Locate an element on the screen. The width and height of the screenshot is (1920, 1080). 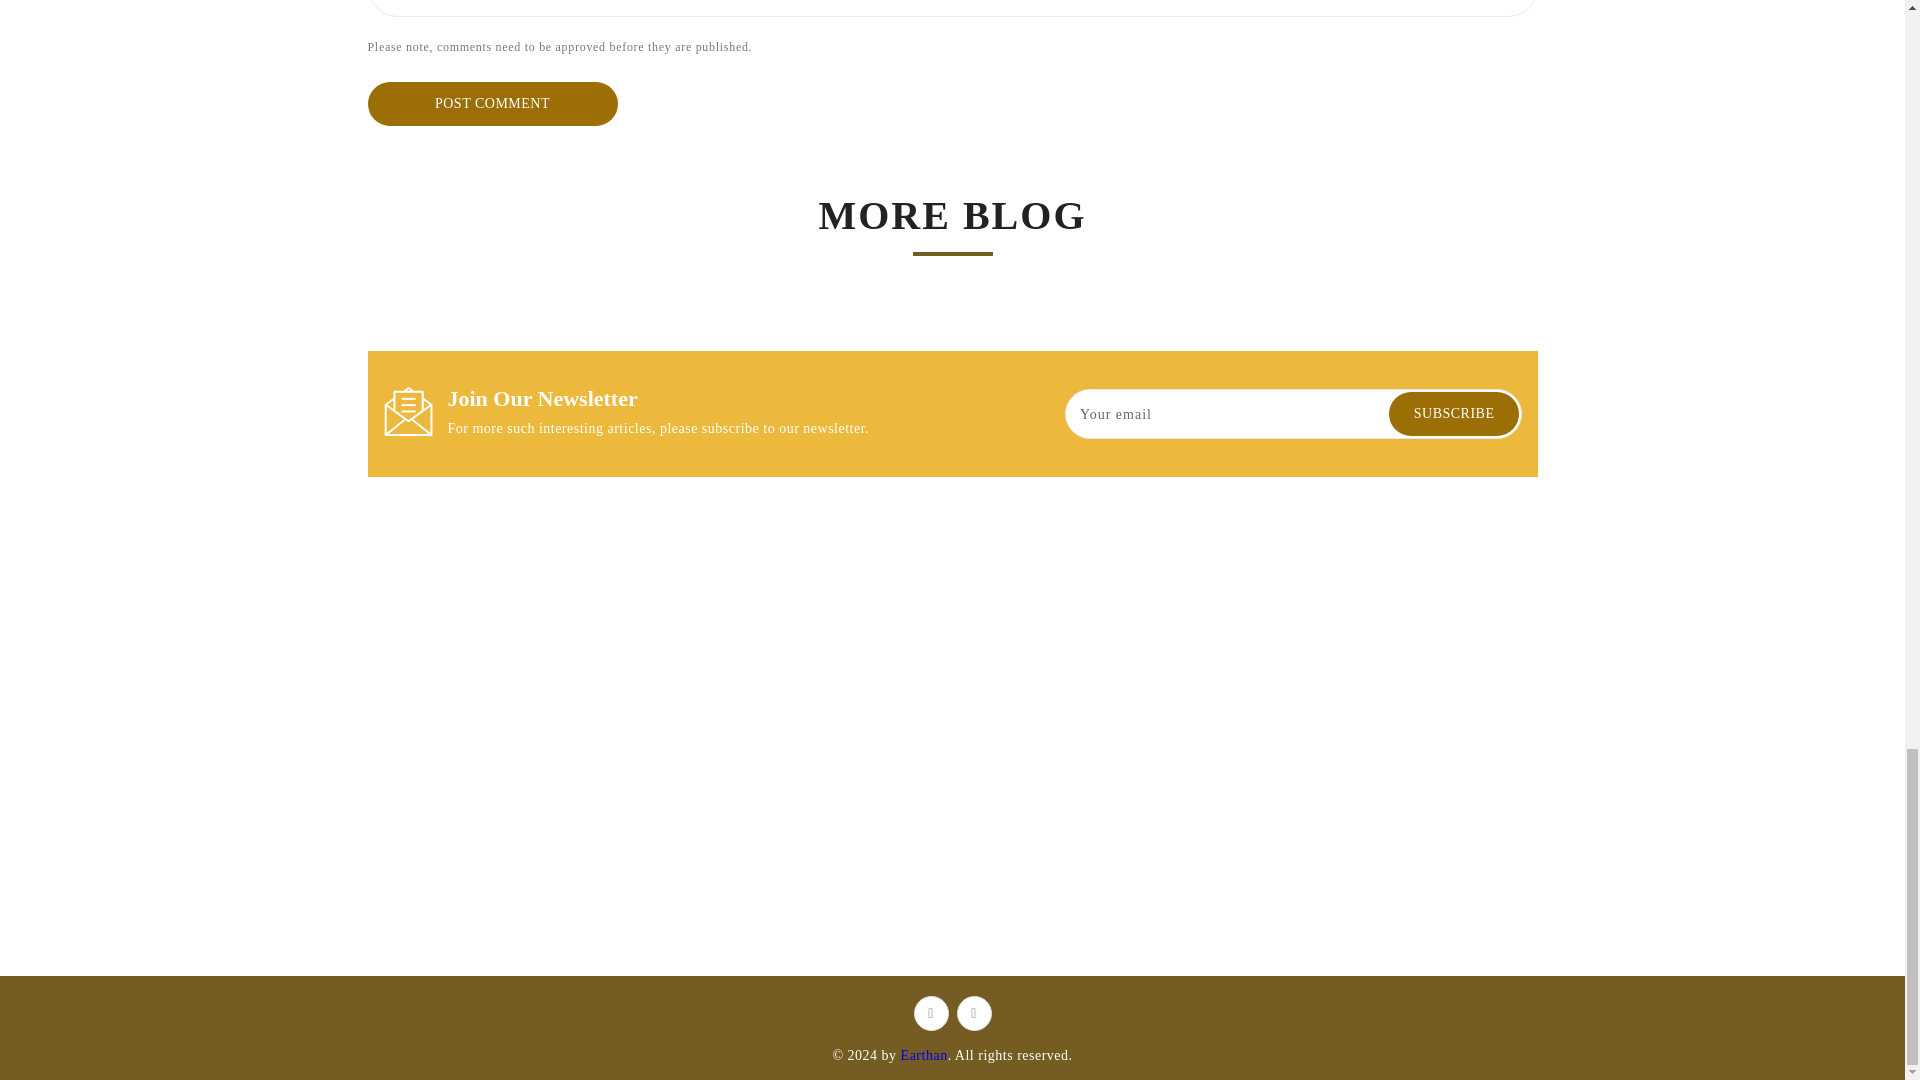
earthan.in on Facebook is located at coordinates (930, 1013).